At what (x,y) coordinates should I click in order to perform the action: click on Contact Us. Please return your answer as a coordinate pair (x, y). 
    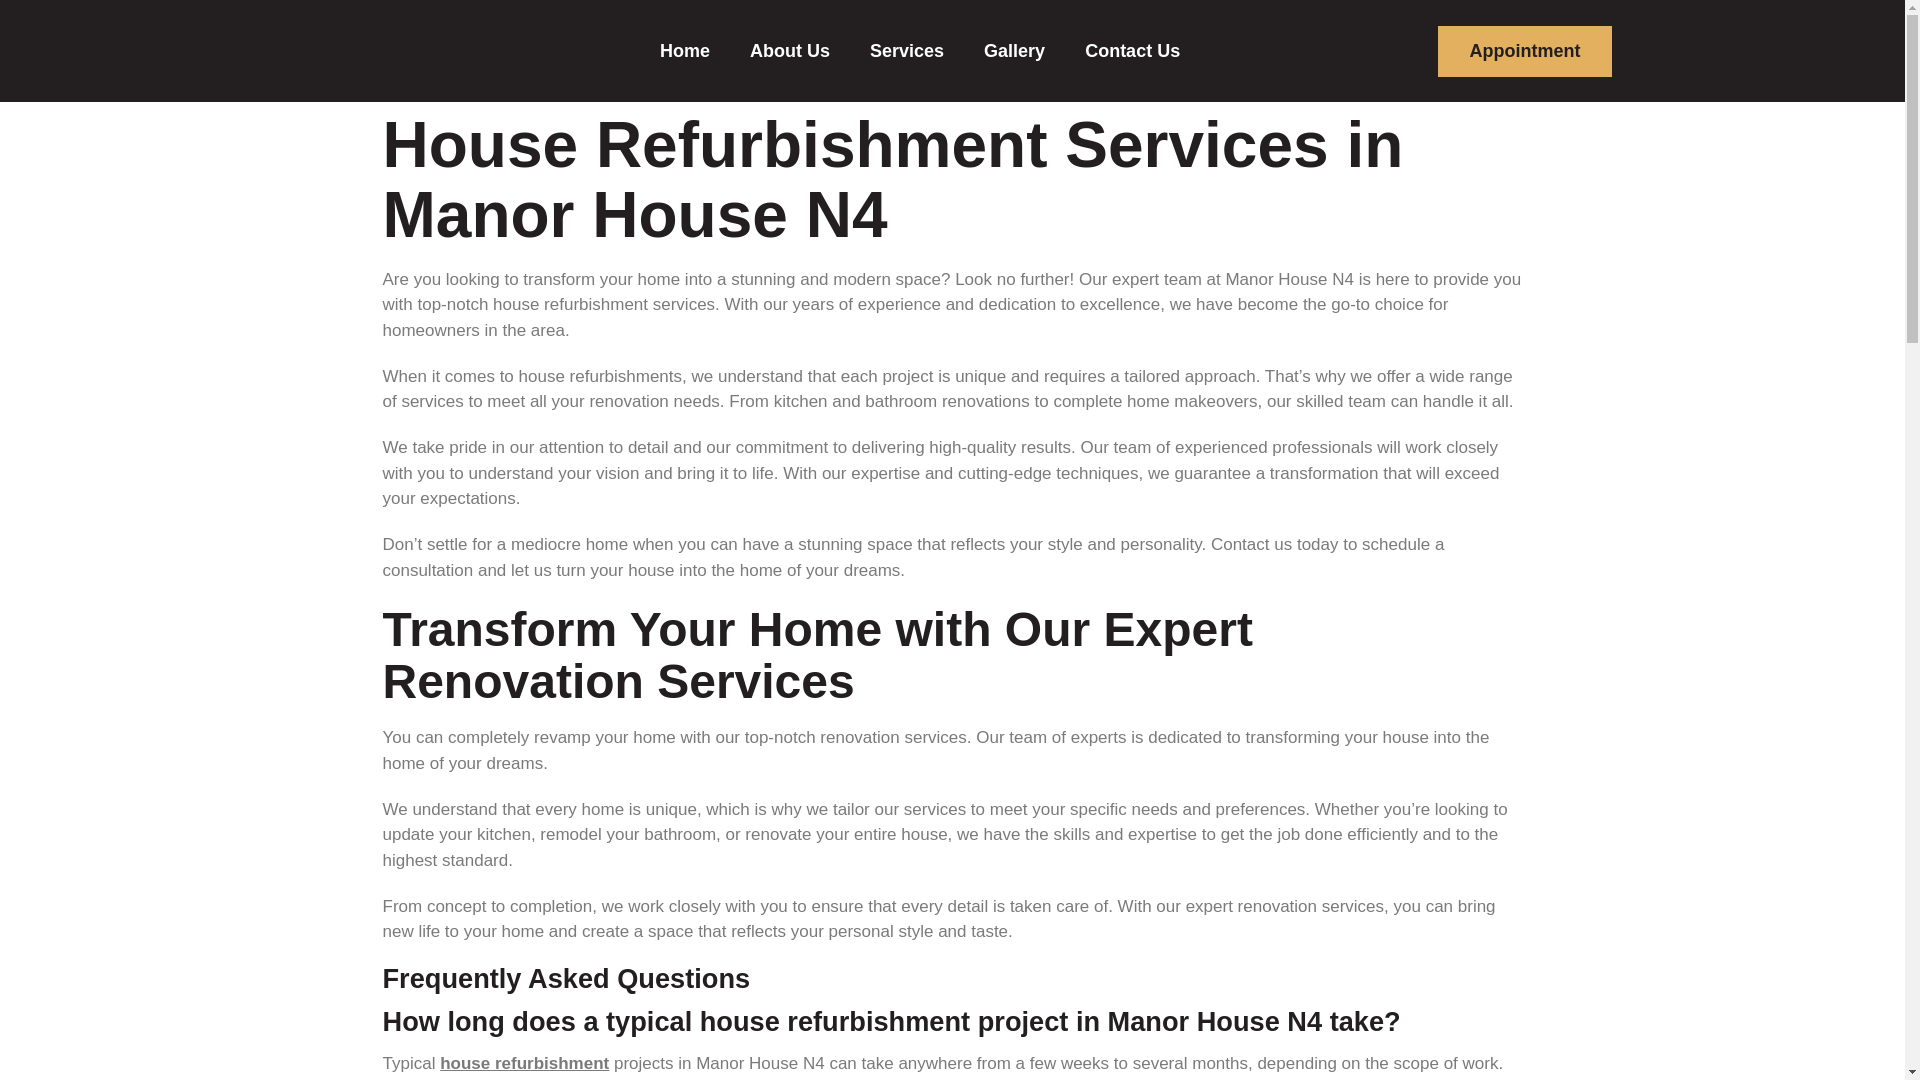
    Looking at the image, I should click on (1132, 51).